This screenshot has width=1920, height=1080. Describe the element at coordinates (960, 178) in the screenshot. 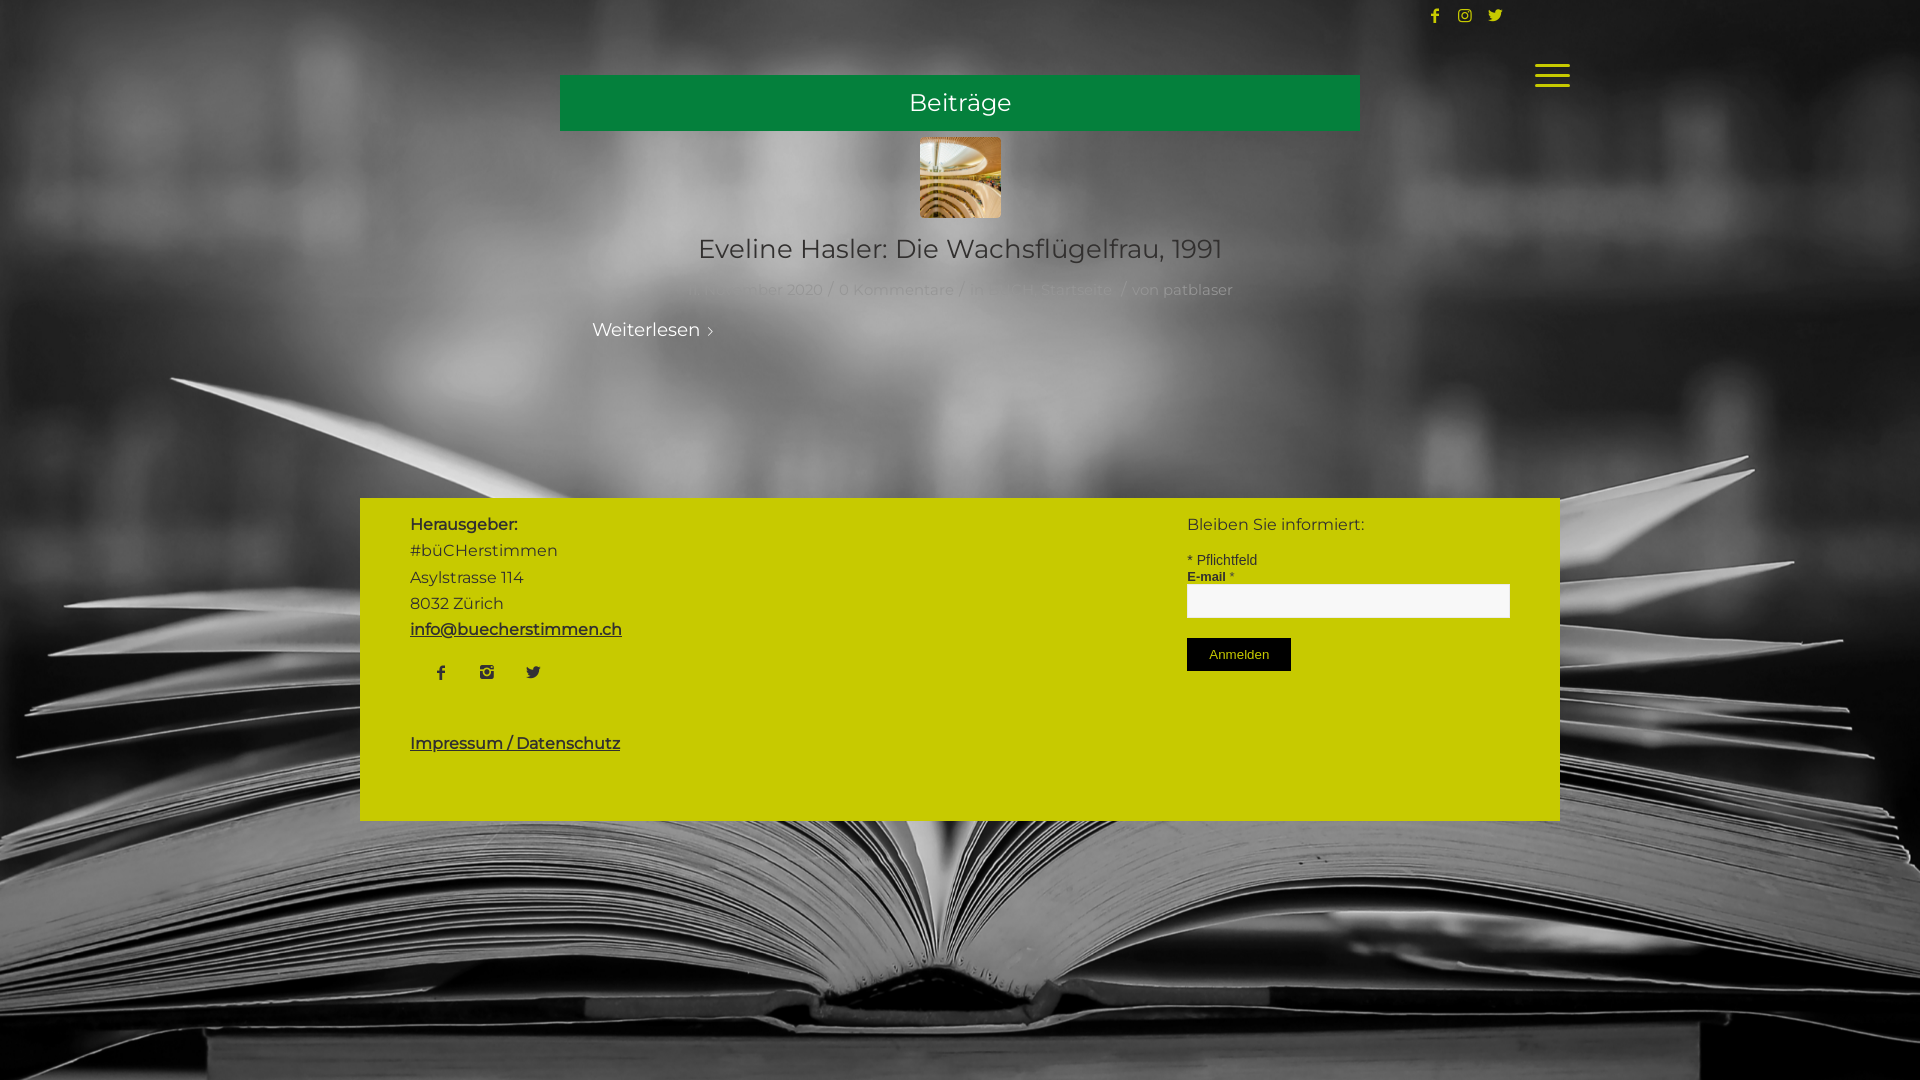

I see `Bibliothek Rechtswissenschaftliches Institut` at that location.